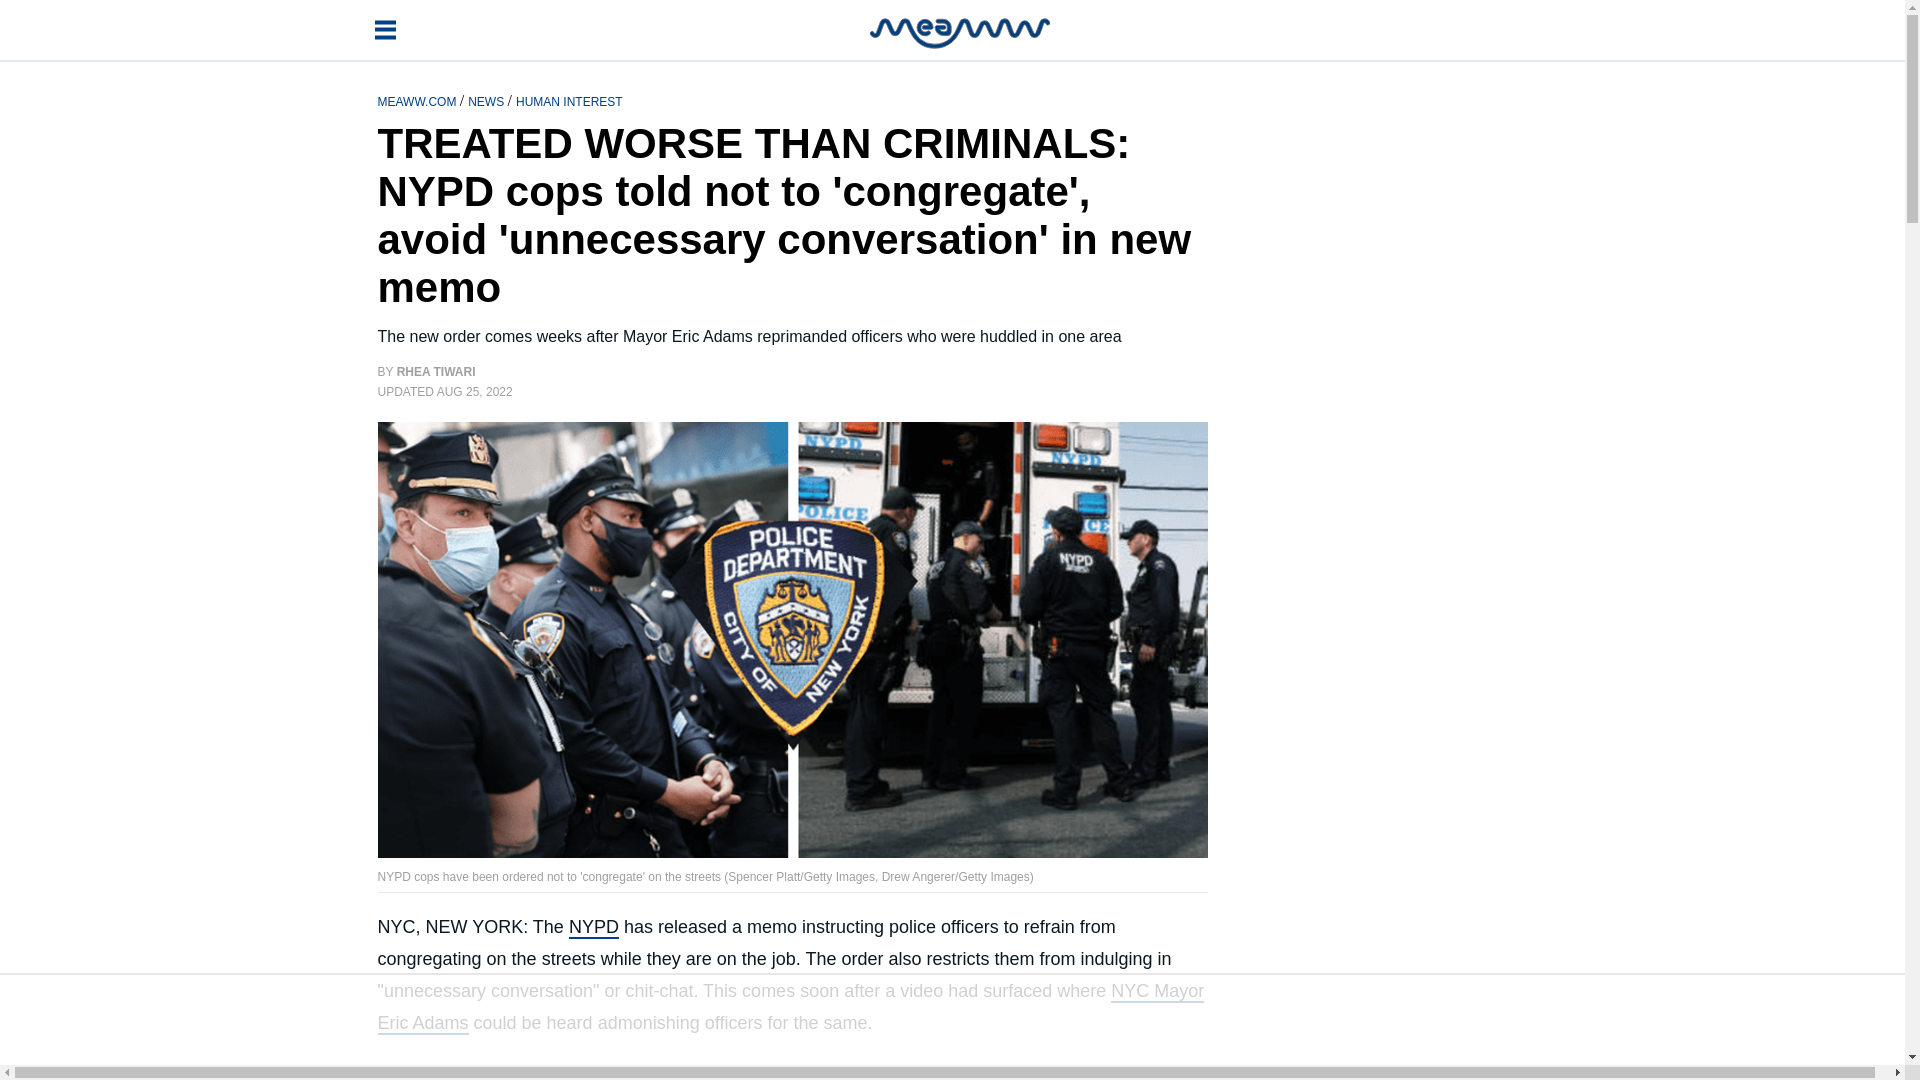 This screenshot has width=1920, height=1080. Describe the element at coordinates (569, 100) in the screenshot. I see `HUMAN INTEREST` at that location.